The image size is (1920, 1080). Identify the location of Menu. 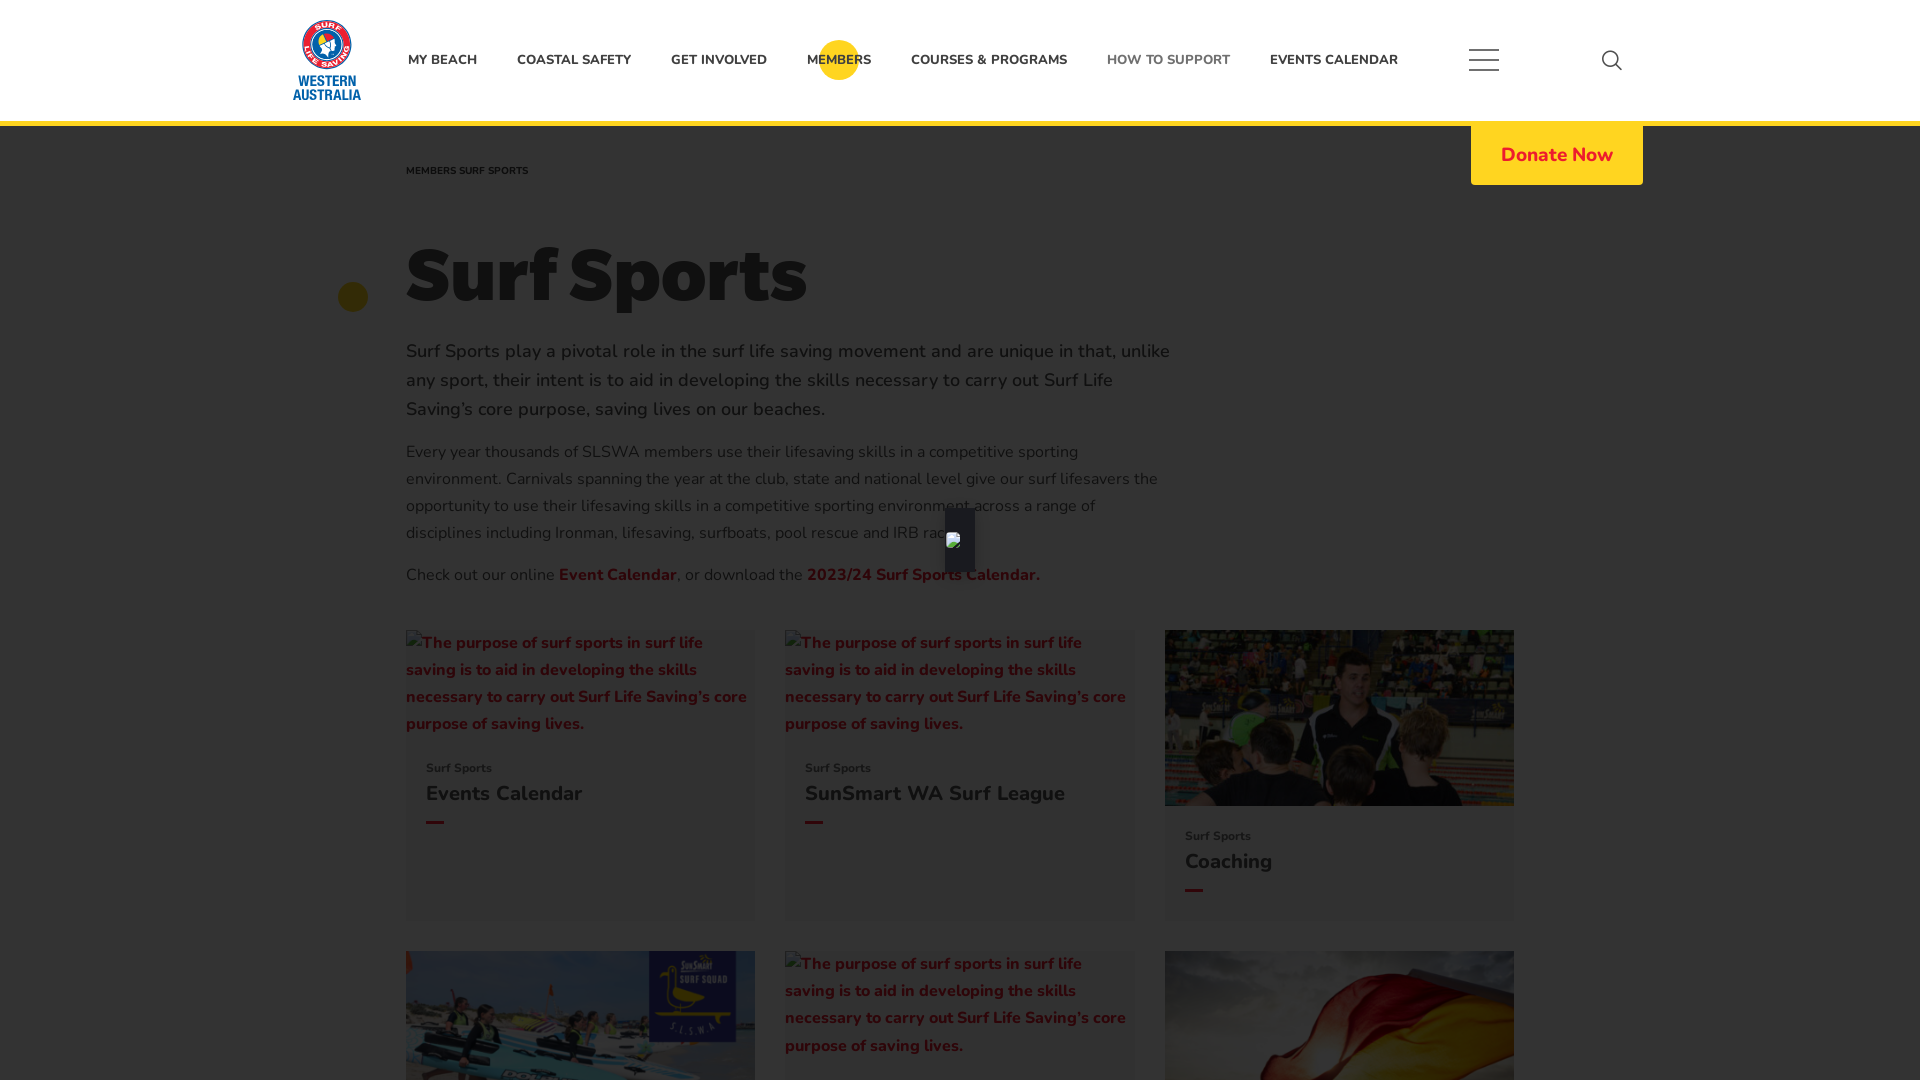
(1484, 60).